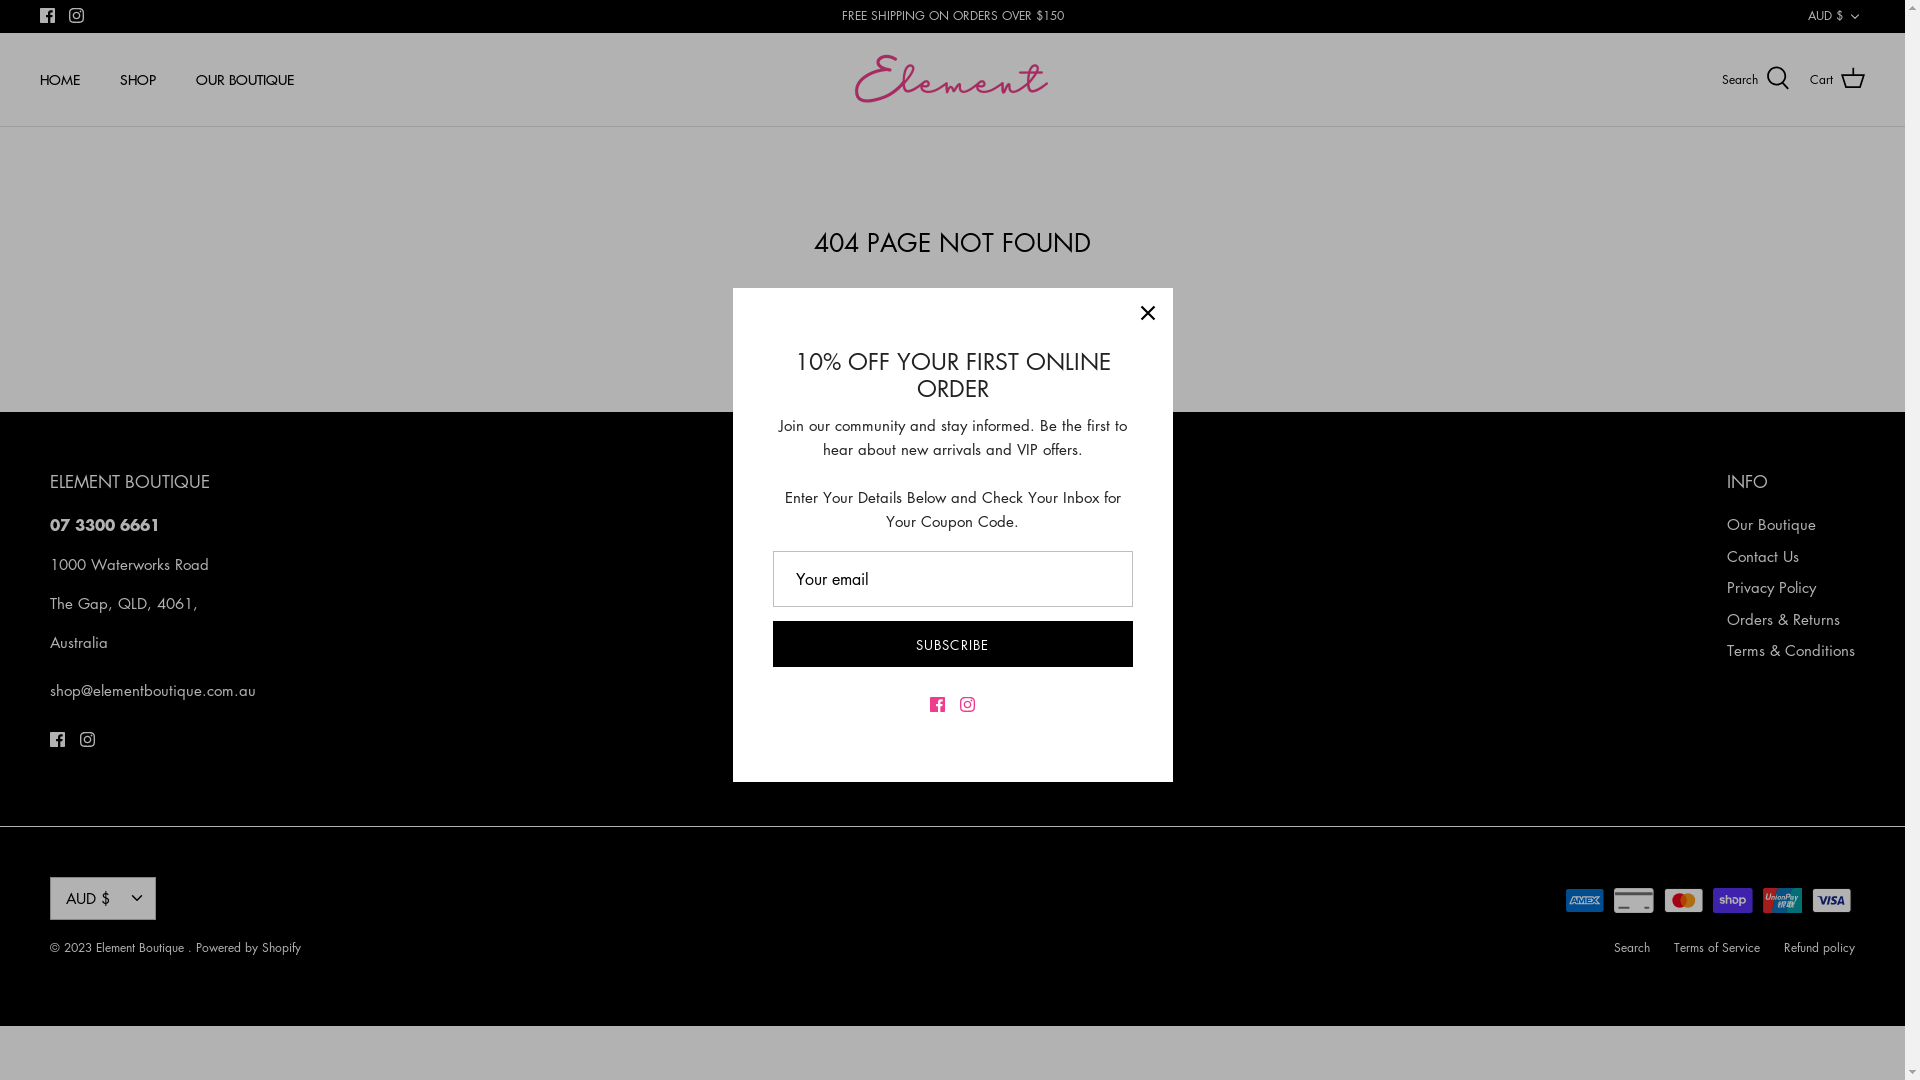 The width and height of the screenshot is (1920, 1080). What do you see at coordinates (48, 16) in the screenshot?
I see `Facebook` at bounding box center [48, 16].